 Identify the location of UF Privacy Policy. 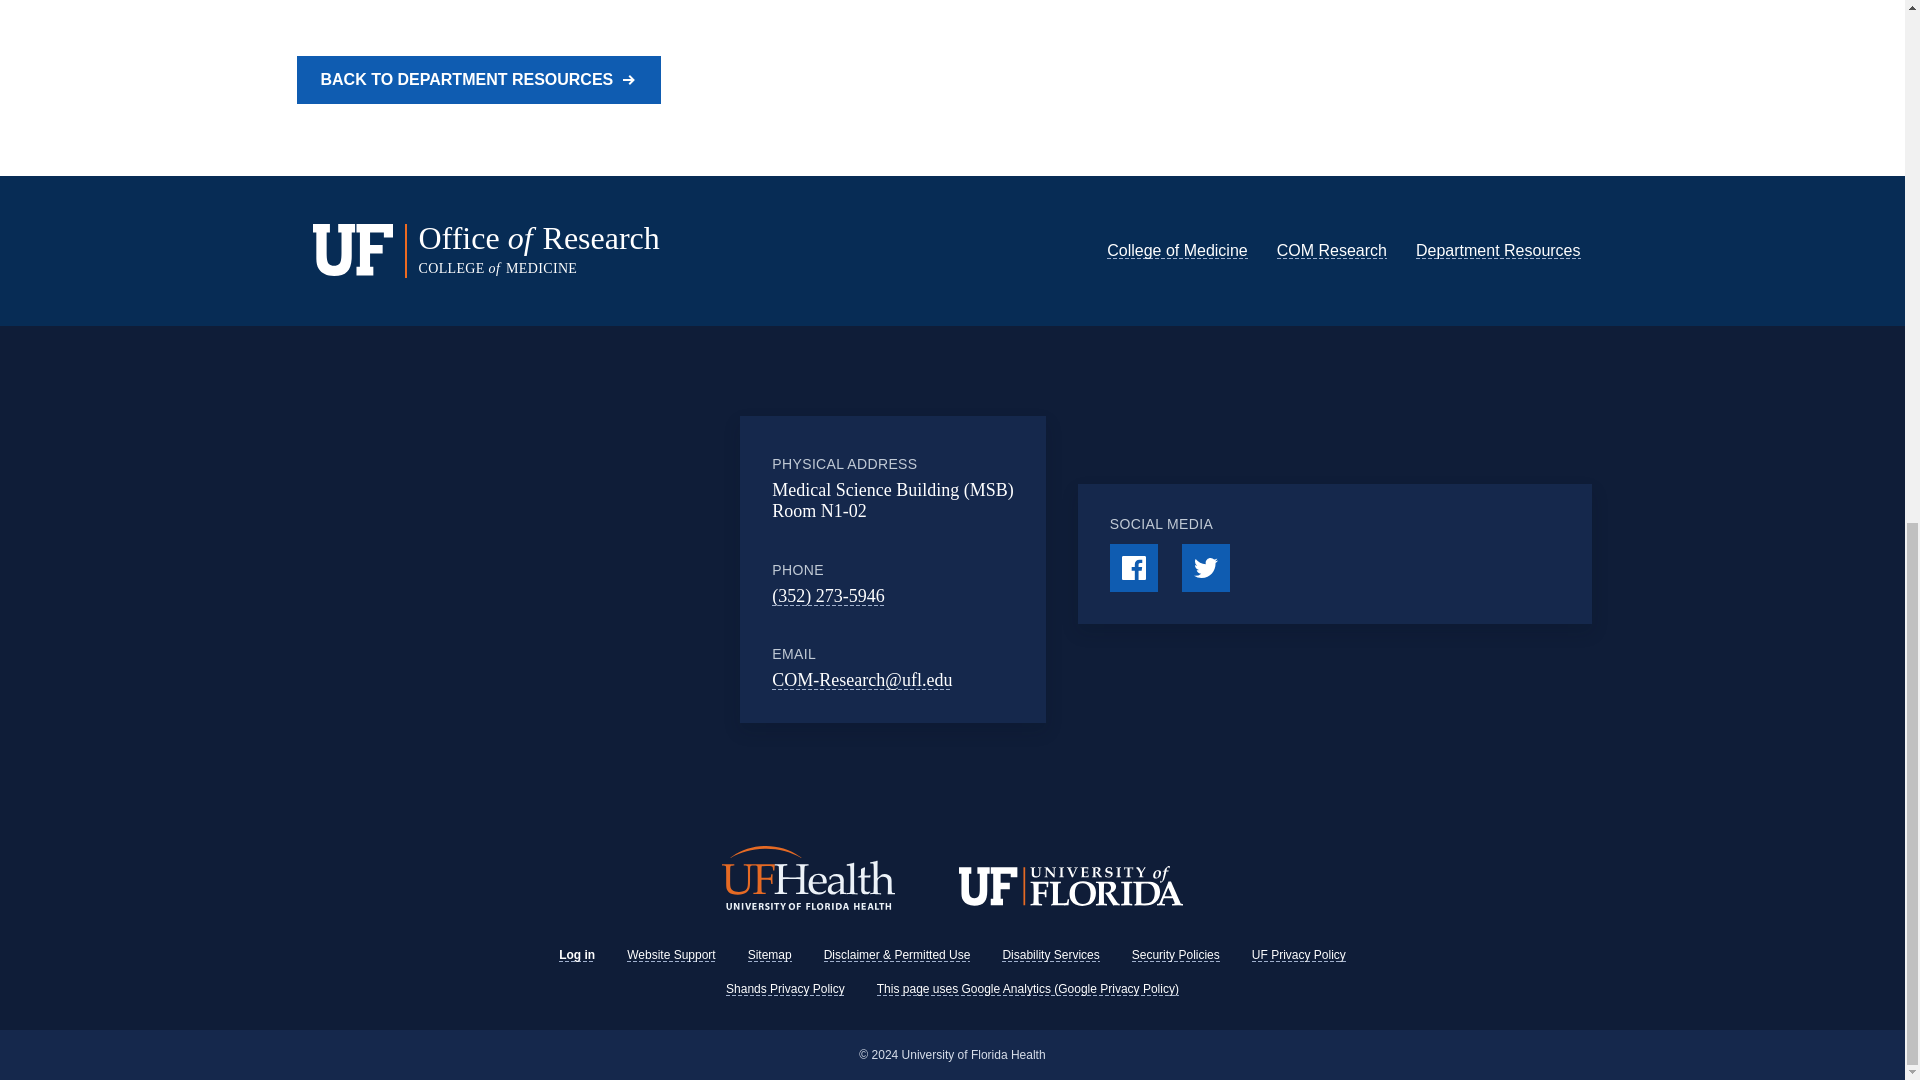
(1298, 955).